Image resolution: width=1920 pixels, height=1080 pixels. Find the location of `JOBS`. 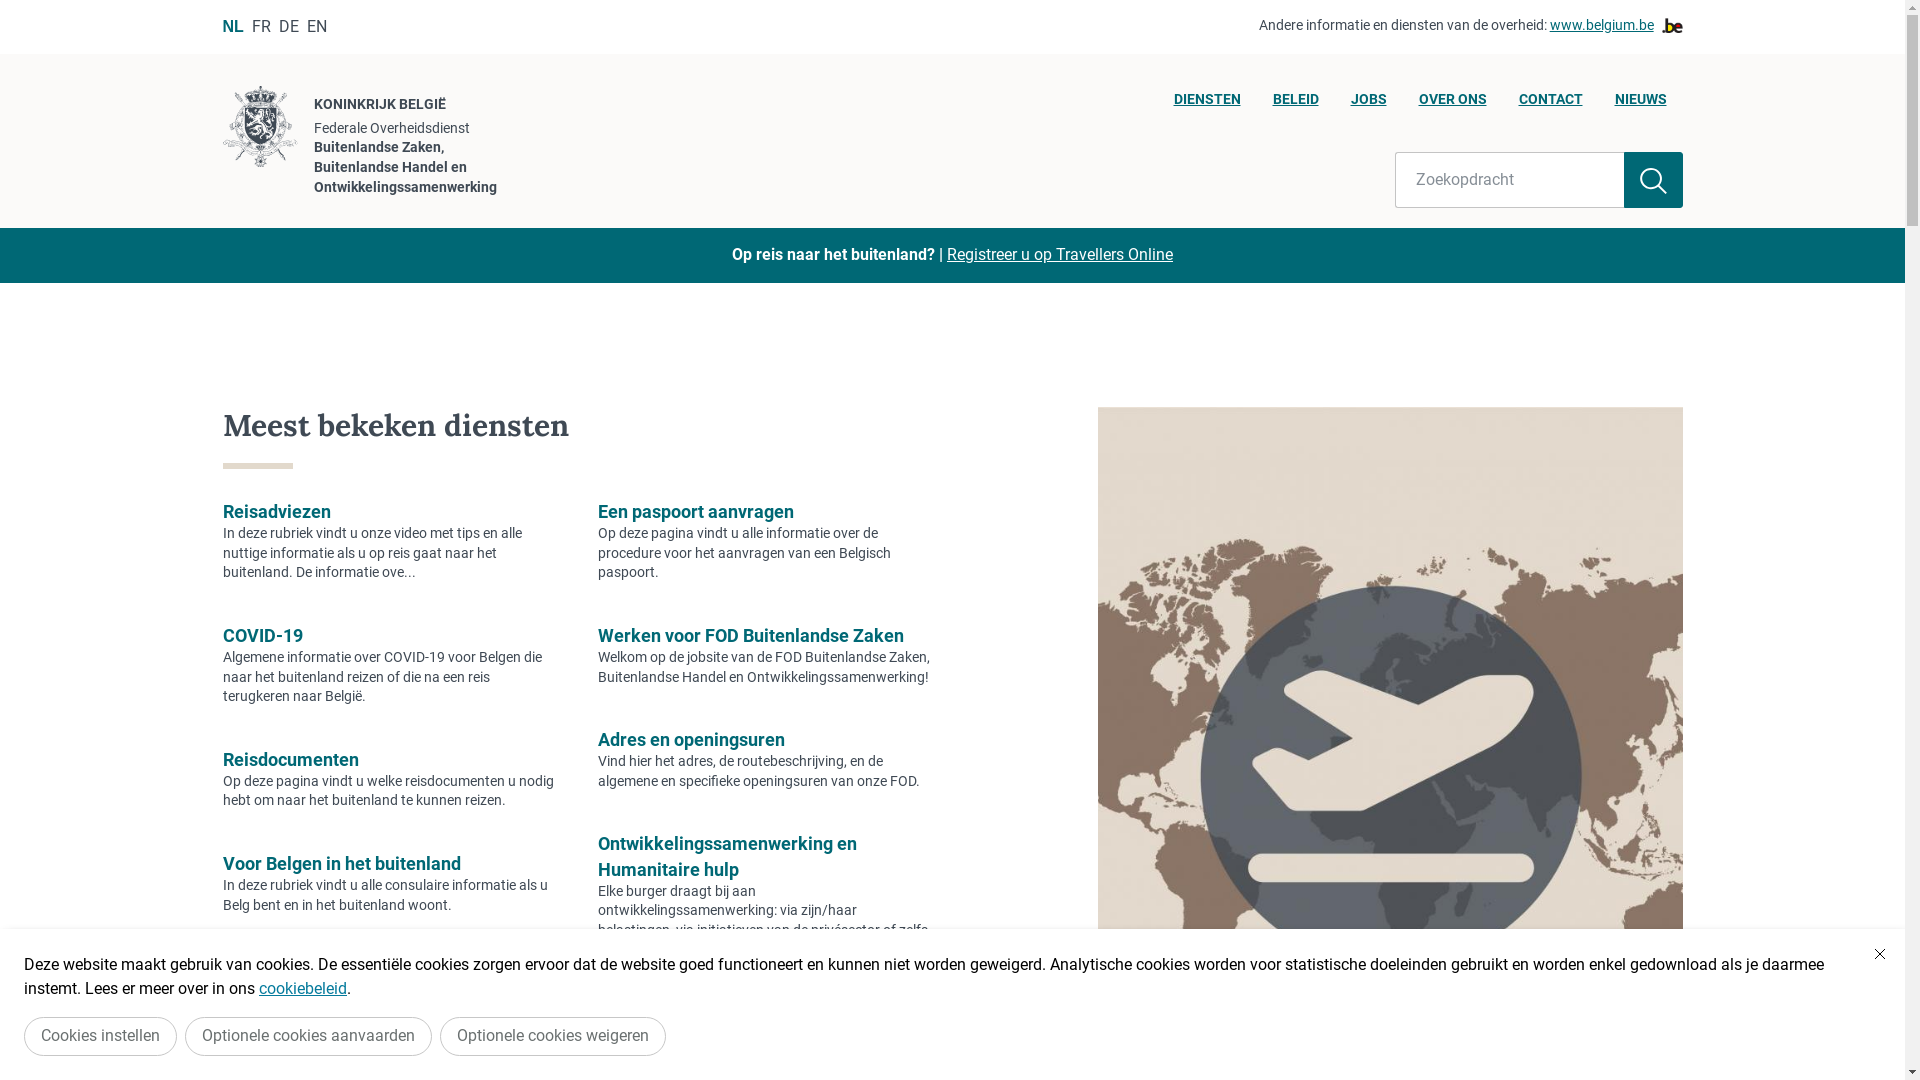

JOBS is located at coordinates (1368, 105).